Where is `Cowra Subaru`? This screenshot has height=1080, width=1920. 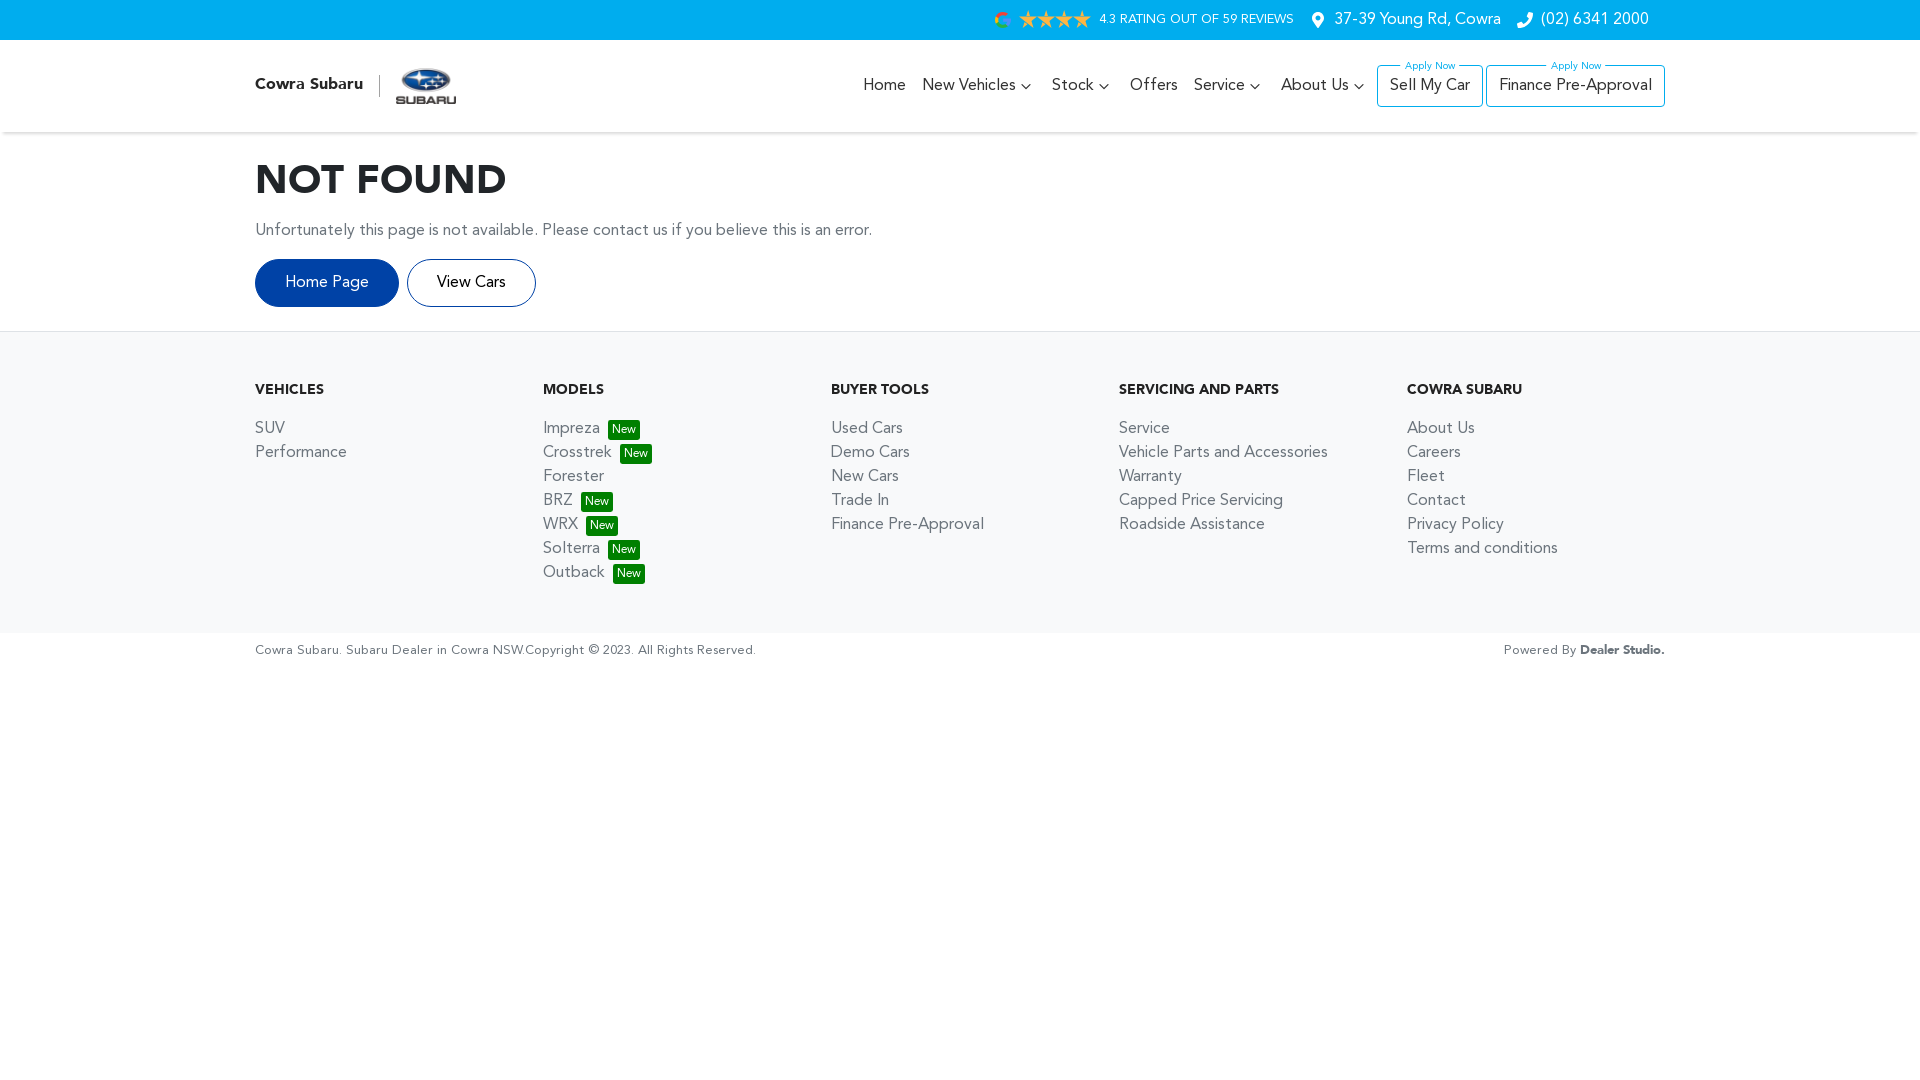 Cowra Subaru is located at coordinates (356, 86).